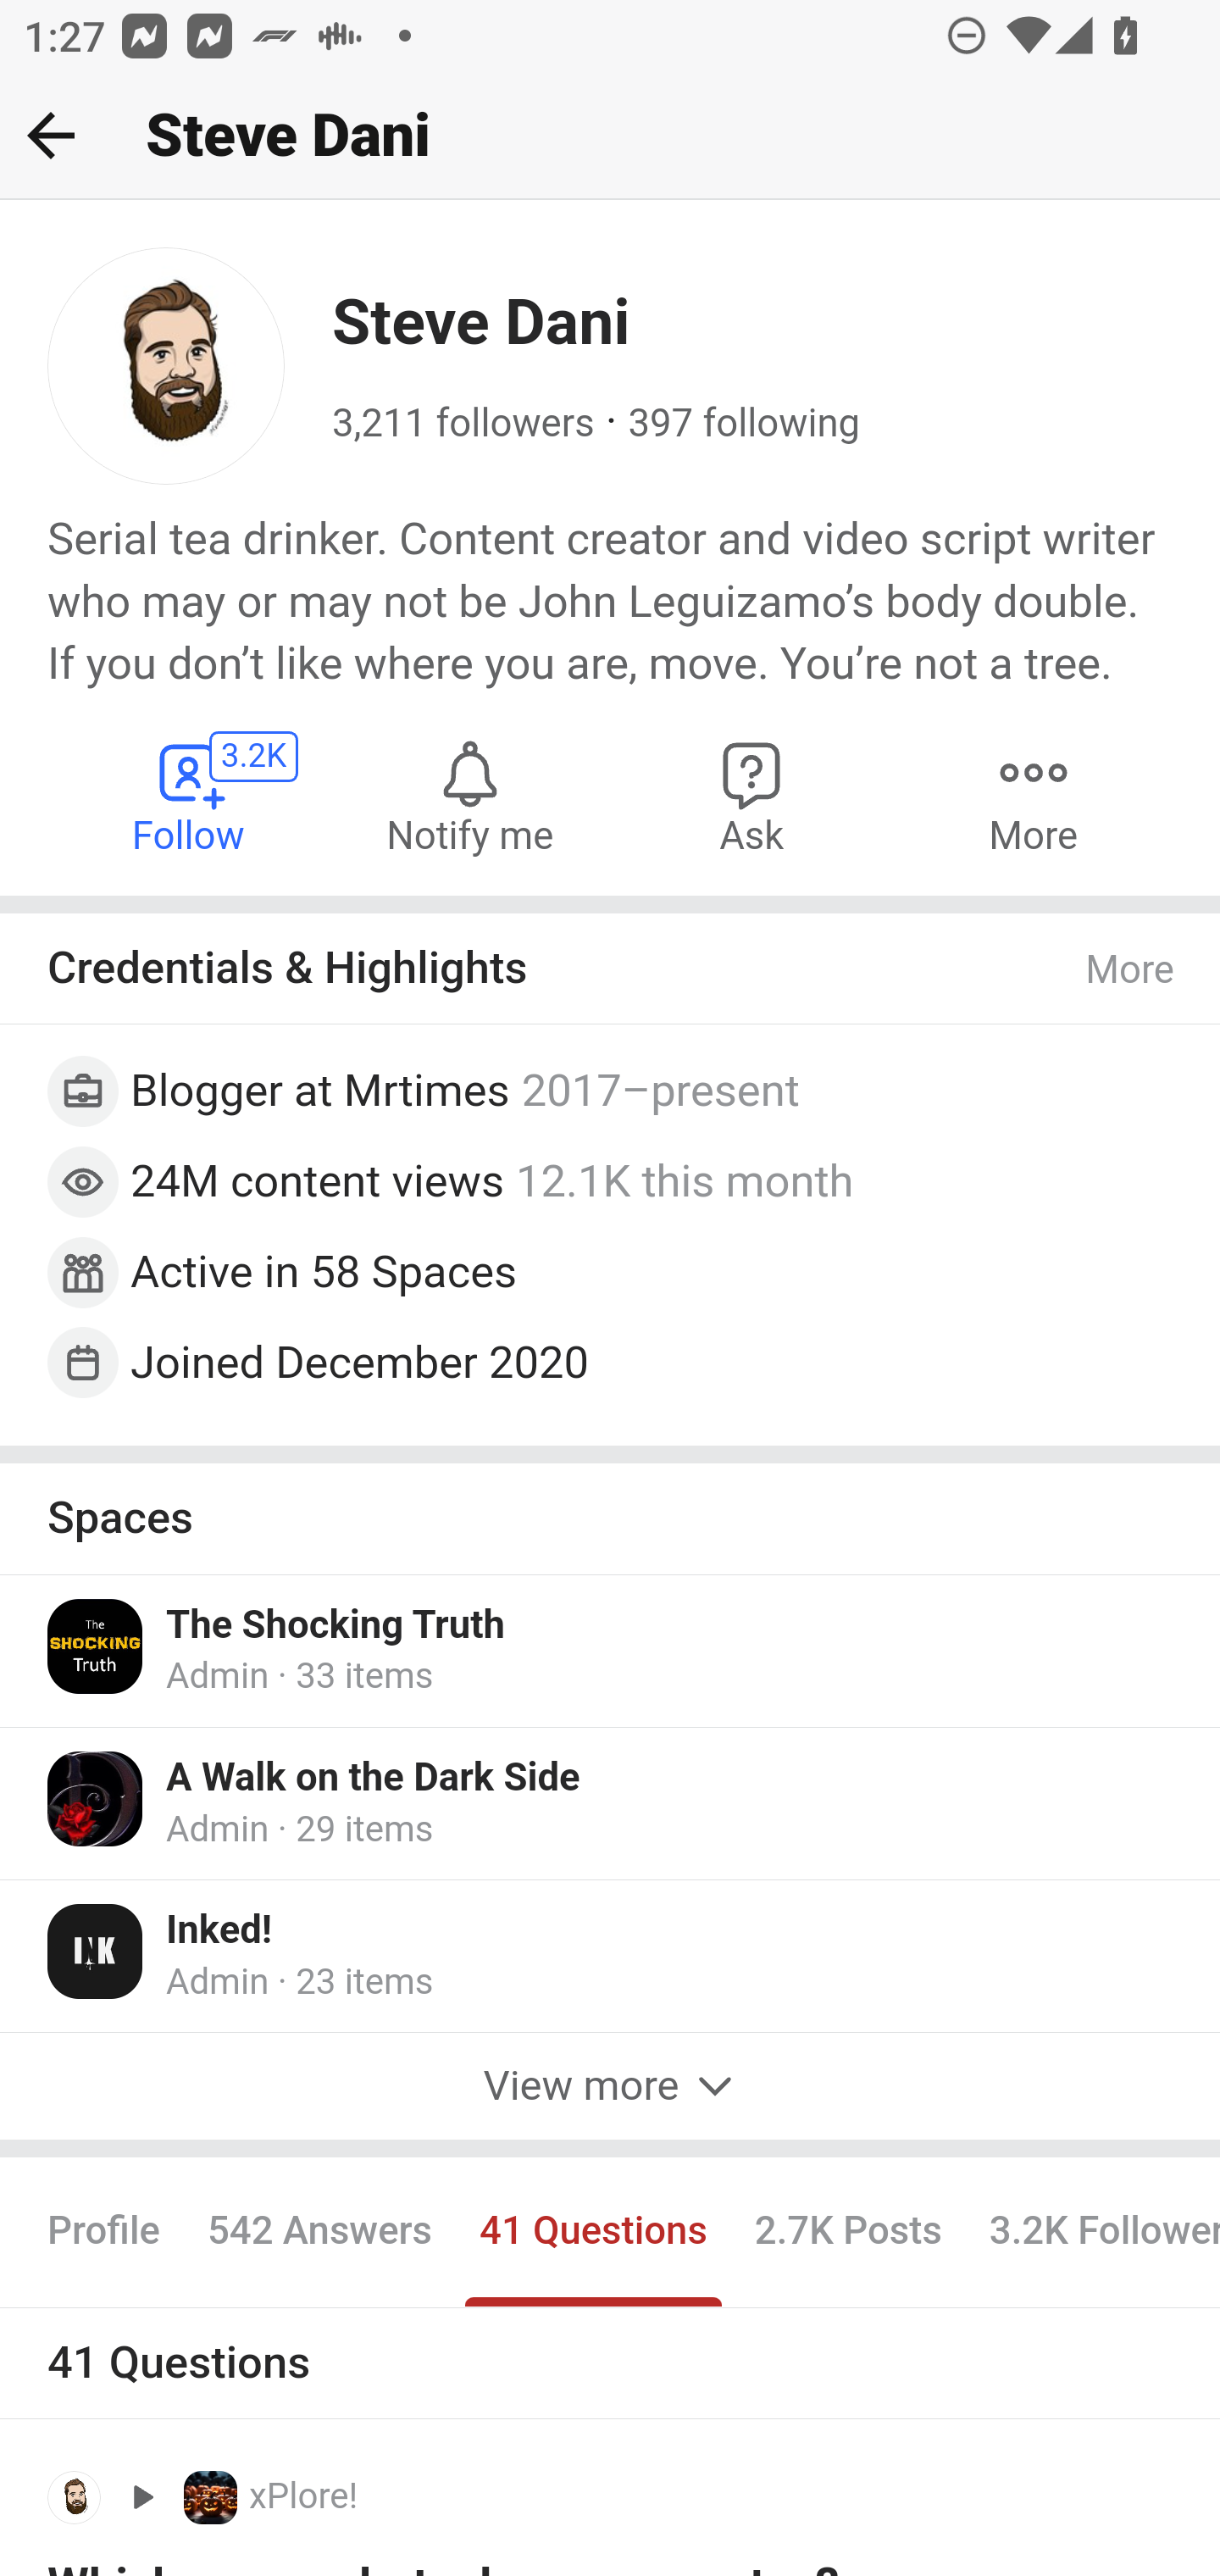 The image size is (1220, 2576). I want to click on 542 Answers, so click(319, 2233).